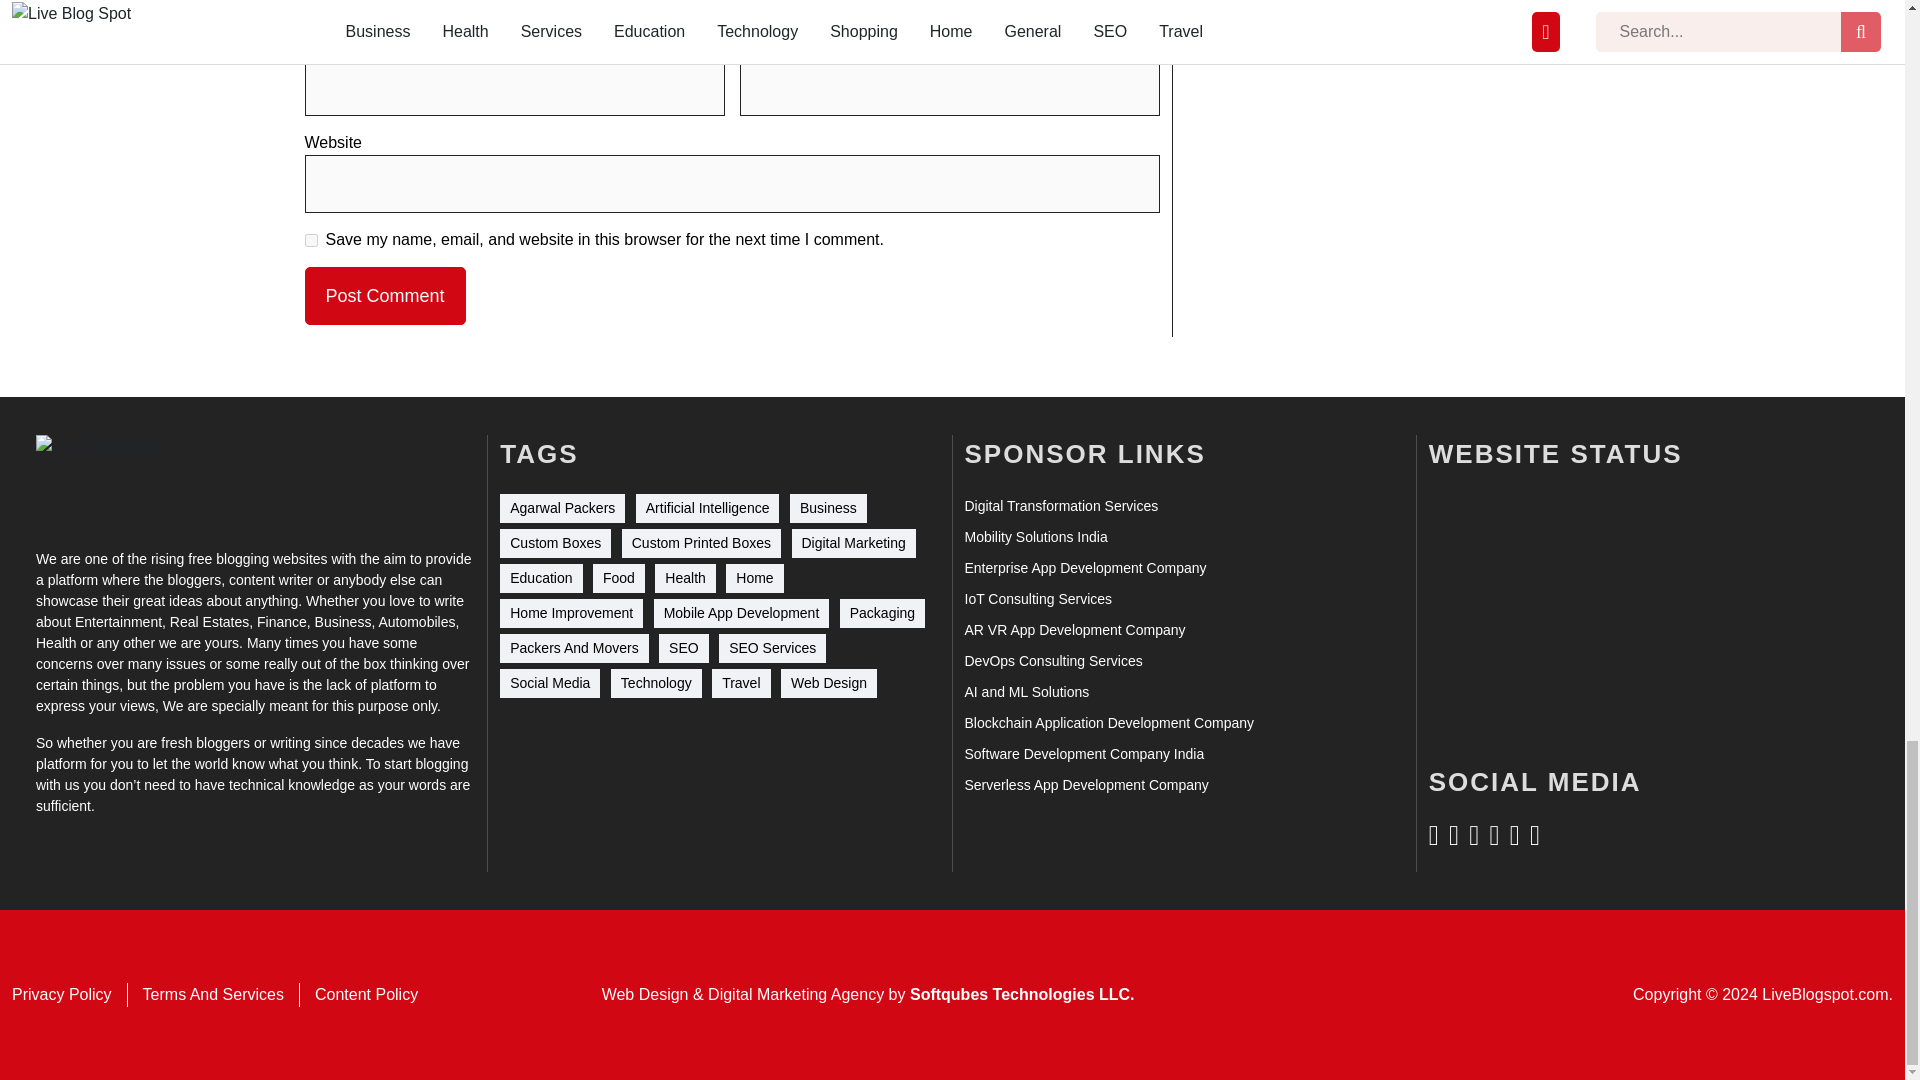 The height and width of the screenshot is (1080, 1920). Describe the element at coordinates (1035, 537) in the screenshot. I see `Mobility Solutions India` at that location.